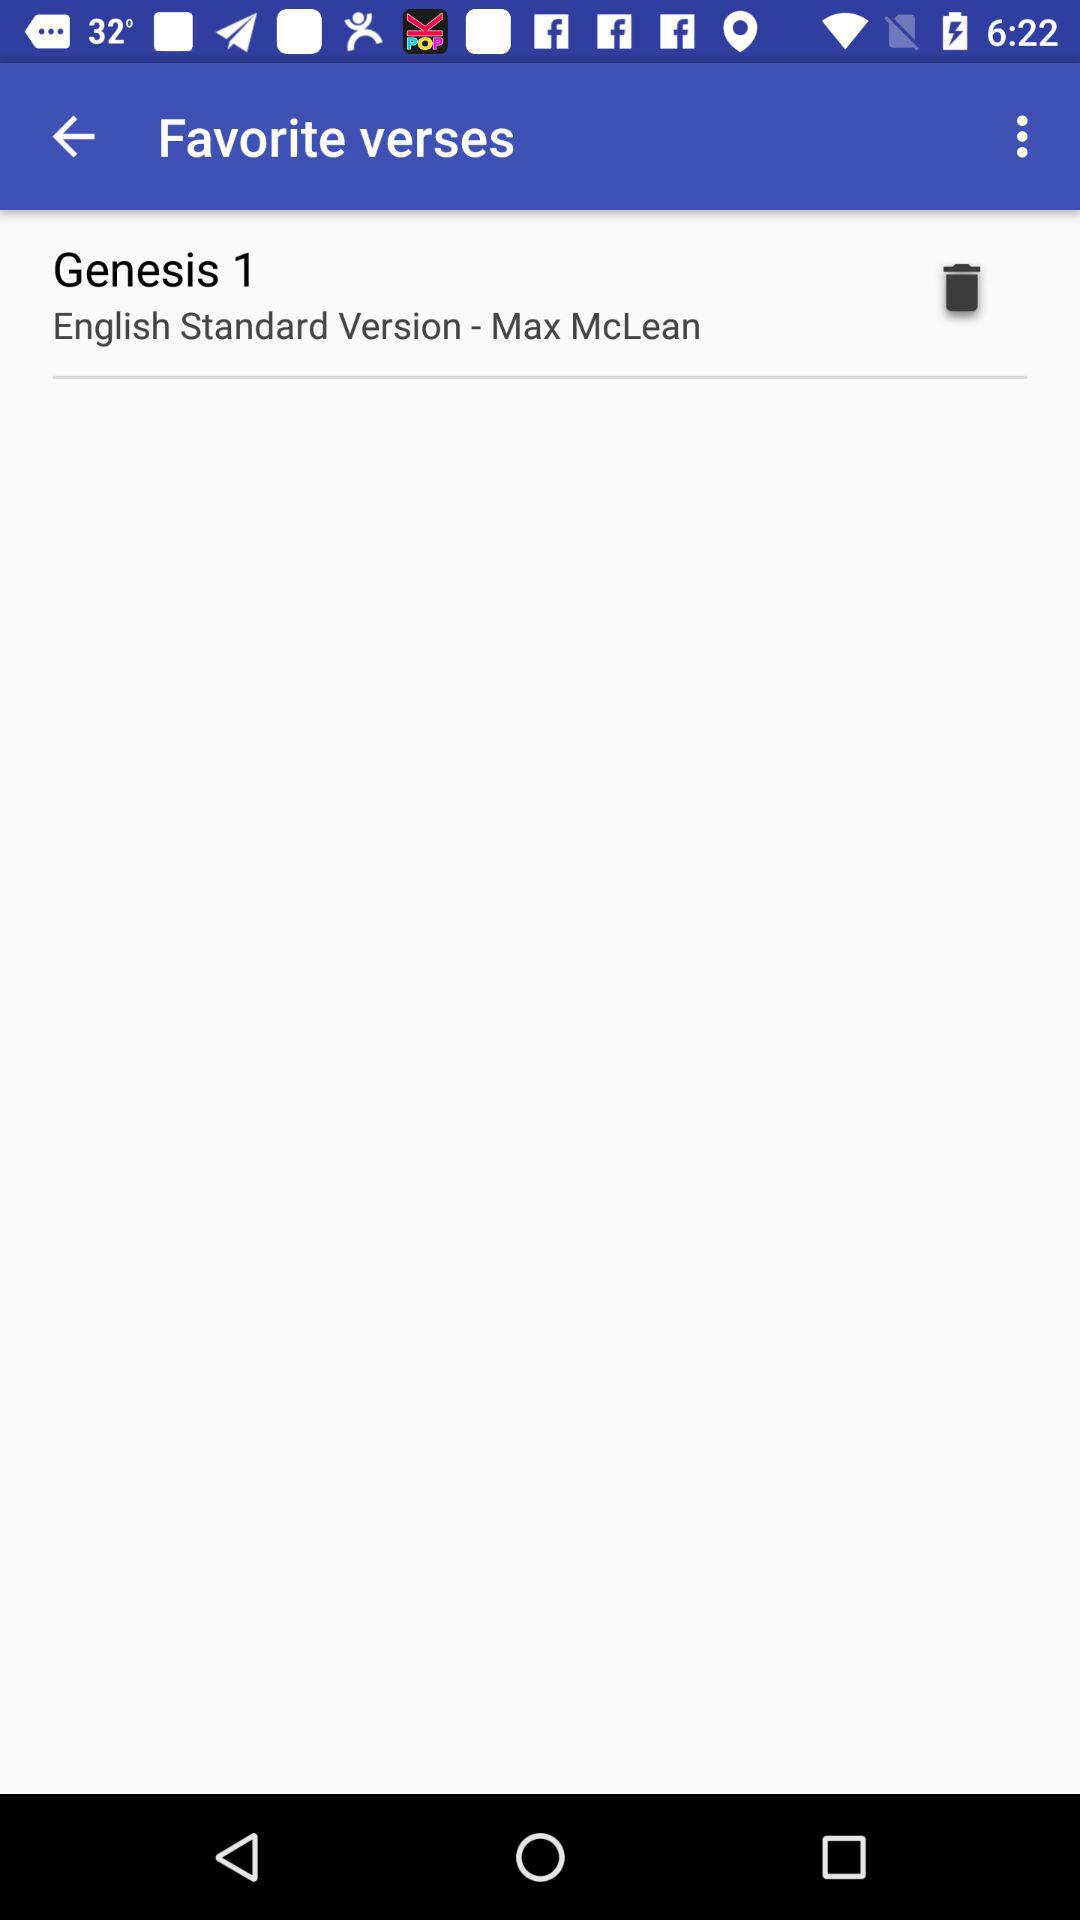  I want to click on turn off item at the top, so click(376, 324).